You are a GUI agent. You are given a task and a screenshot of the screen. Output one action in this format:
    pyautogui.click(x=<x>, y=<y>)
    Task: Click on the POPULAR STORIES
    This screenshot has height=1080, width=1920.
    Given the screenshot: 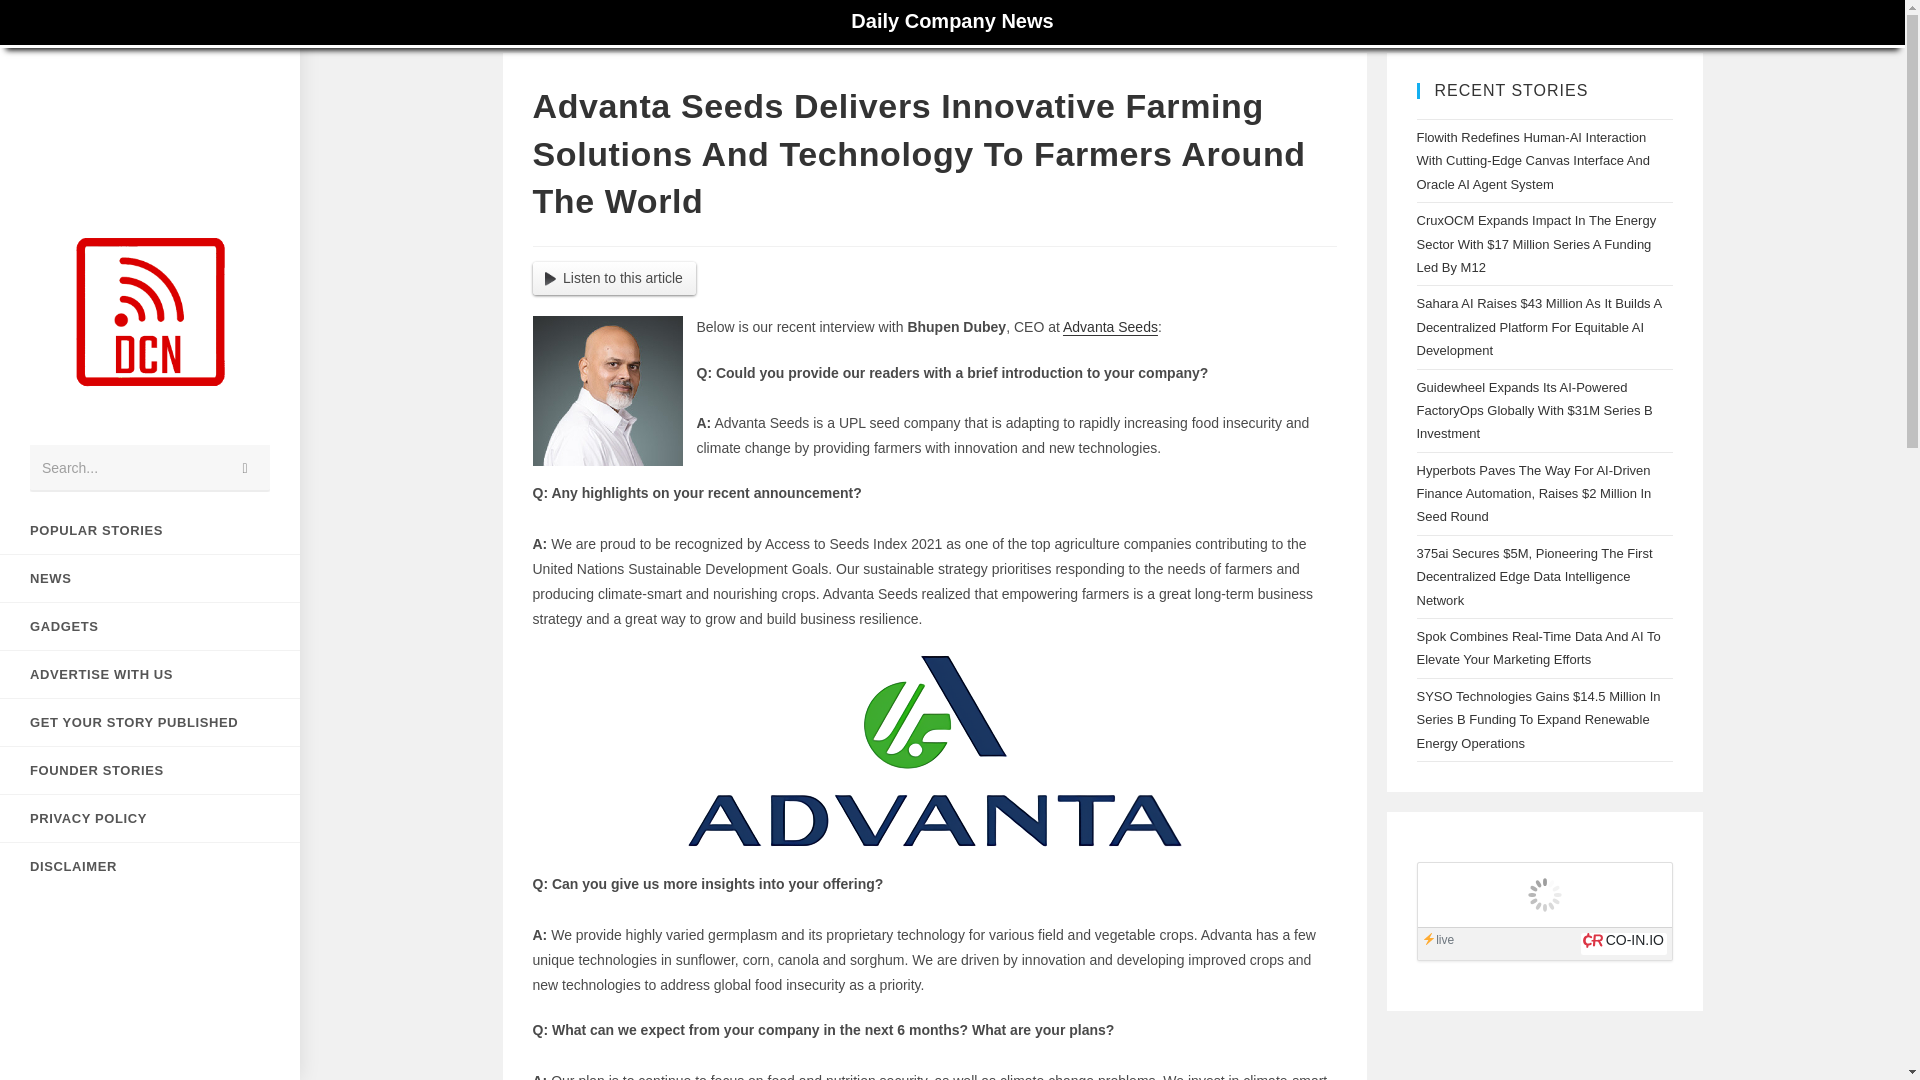 What is the action you would take?
    pyautogui.click(x=150, y=530)
    